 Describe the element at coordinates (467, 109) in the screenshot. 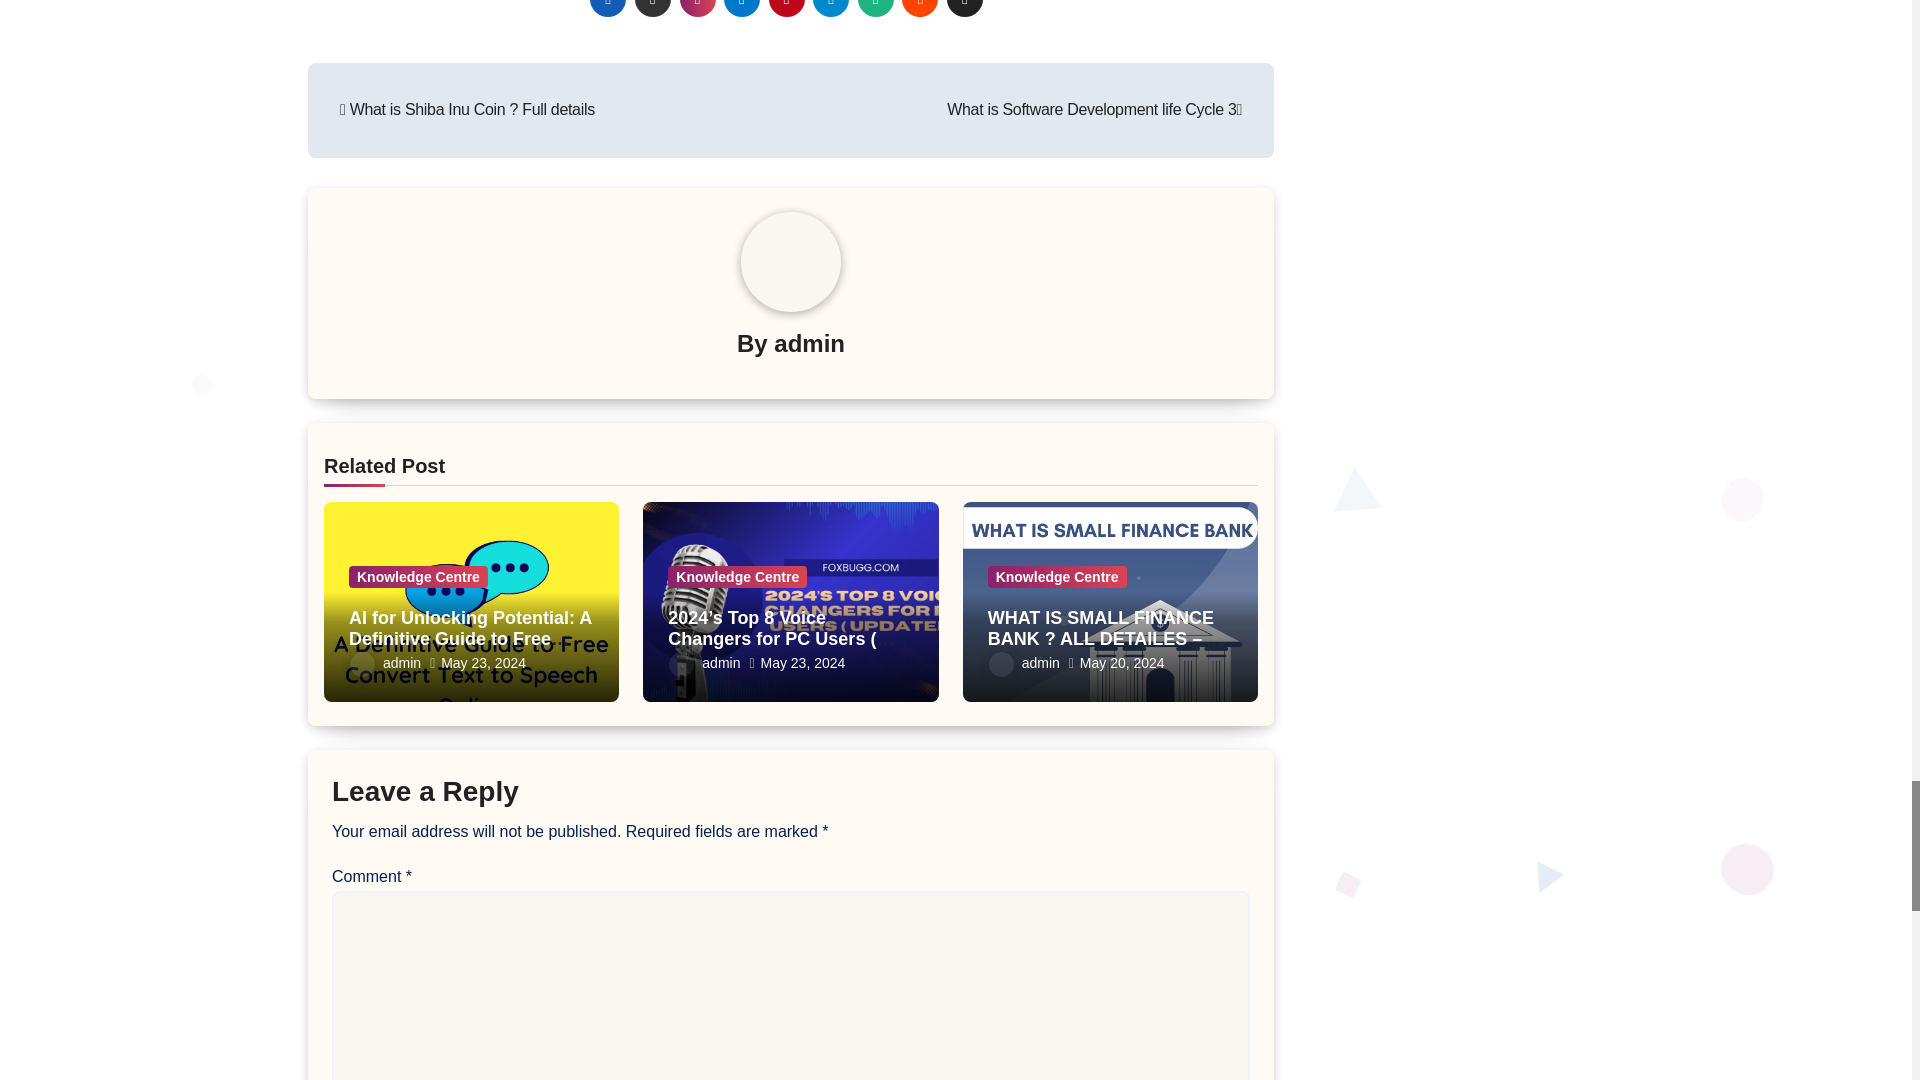

I see `What is Shiba Inu Coin ? Full details` at that location.